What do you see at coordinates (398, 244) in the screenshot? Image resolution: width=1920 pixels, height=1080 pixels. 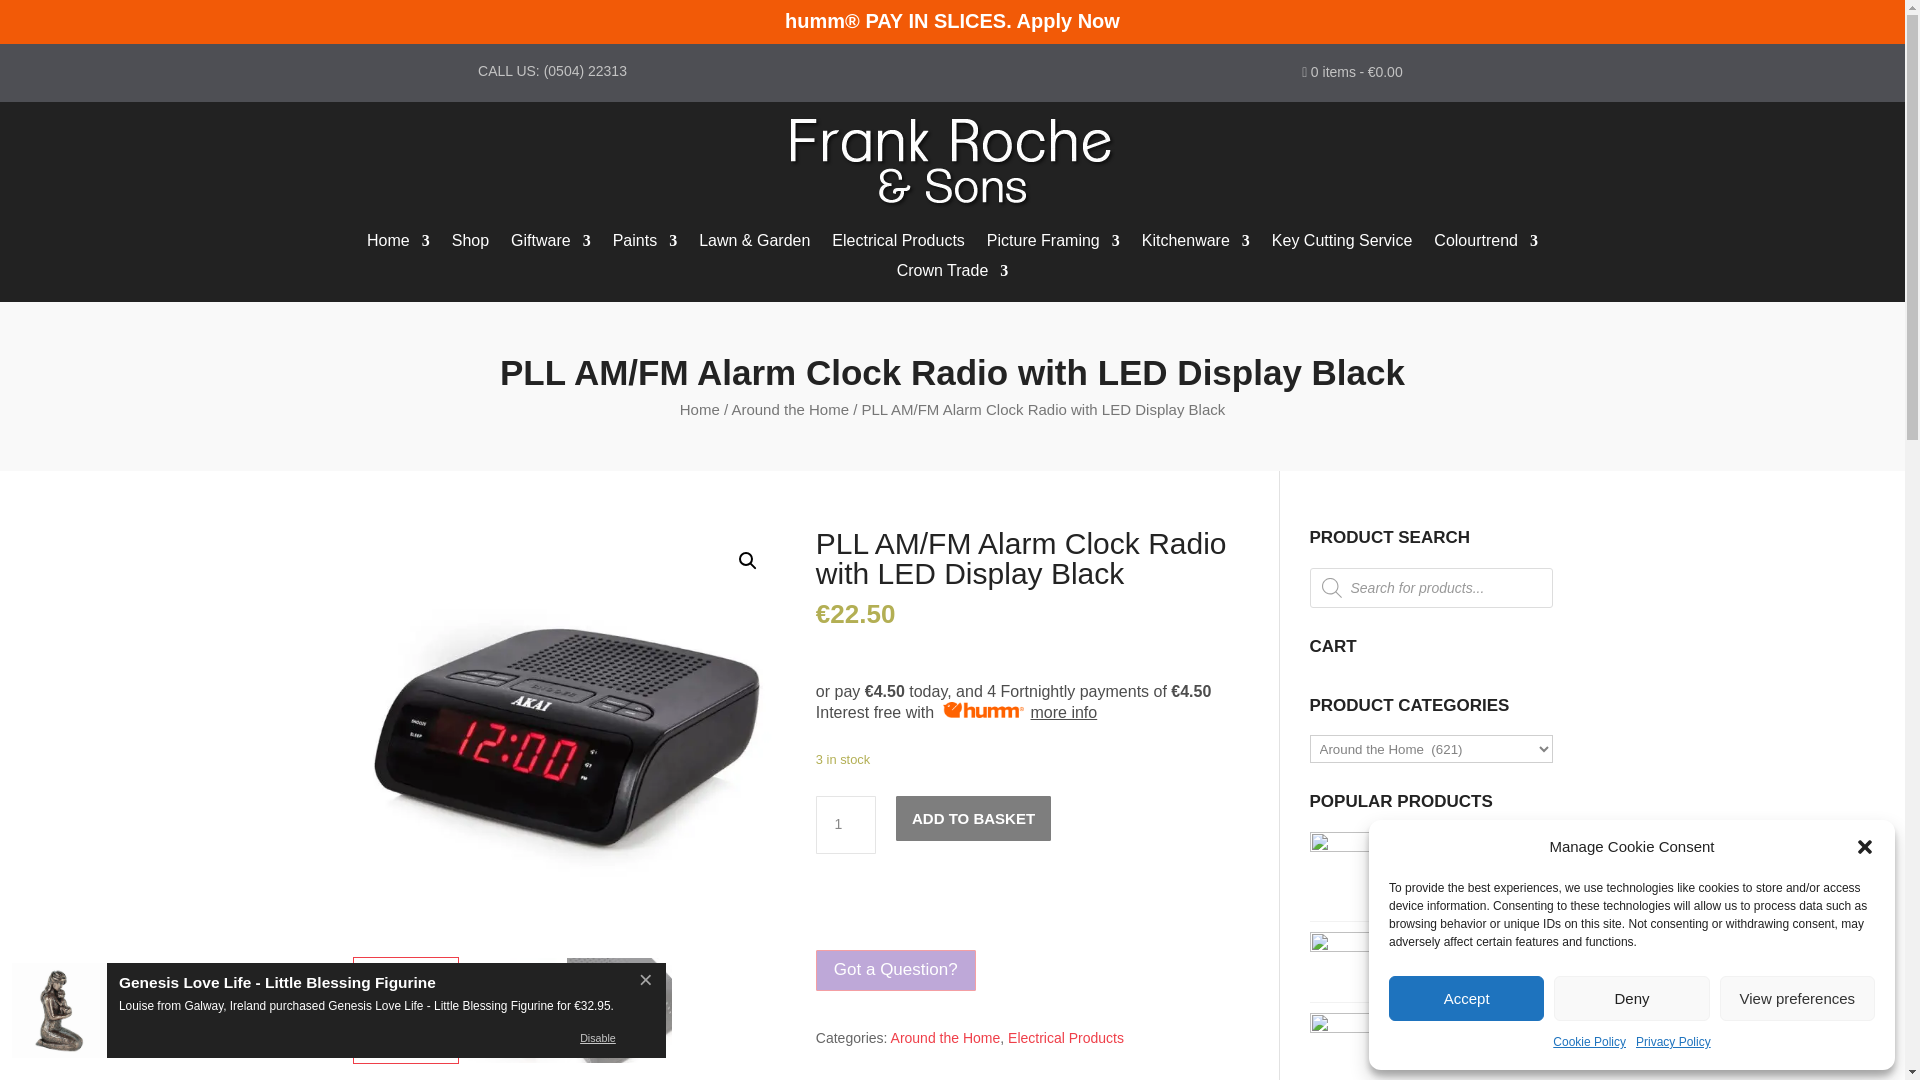 I see `Home` at bounding box center [398, 244].